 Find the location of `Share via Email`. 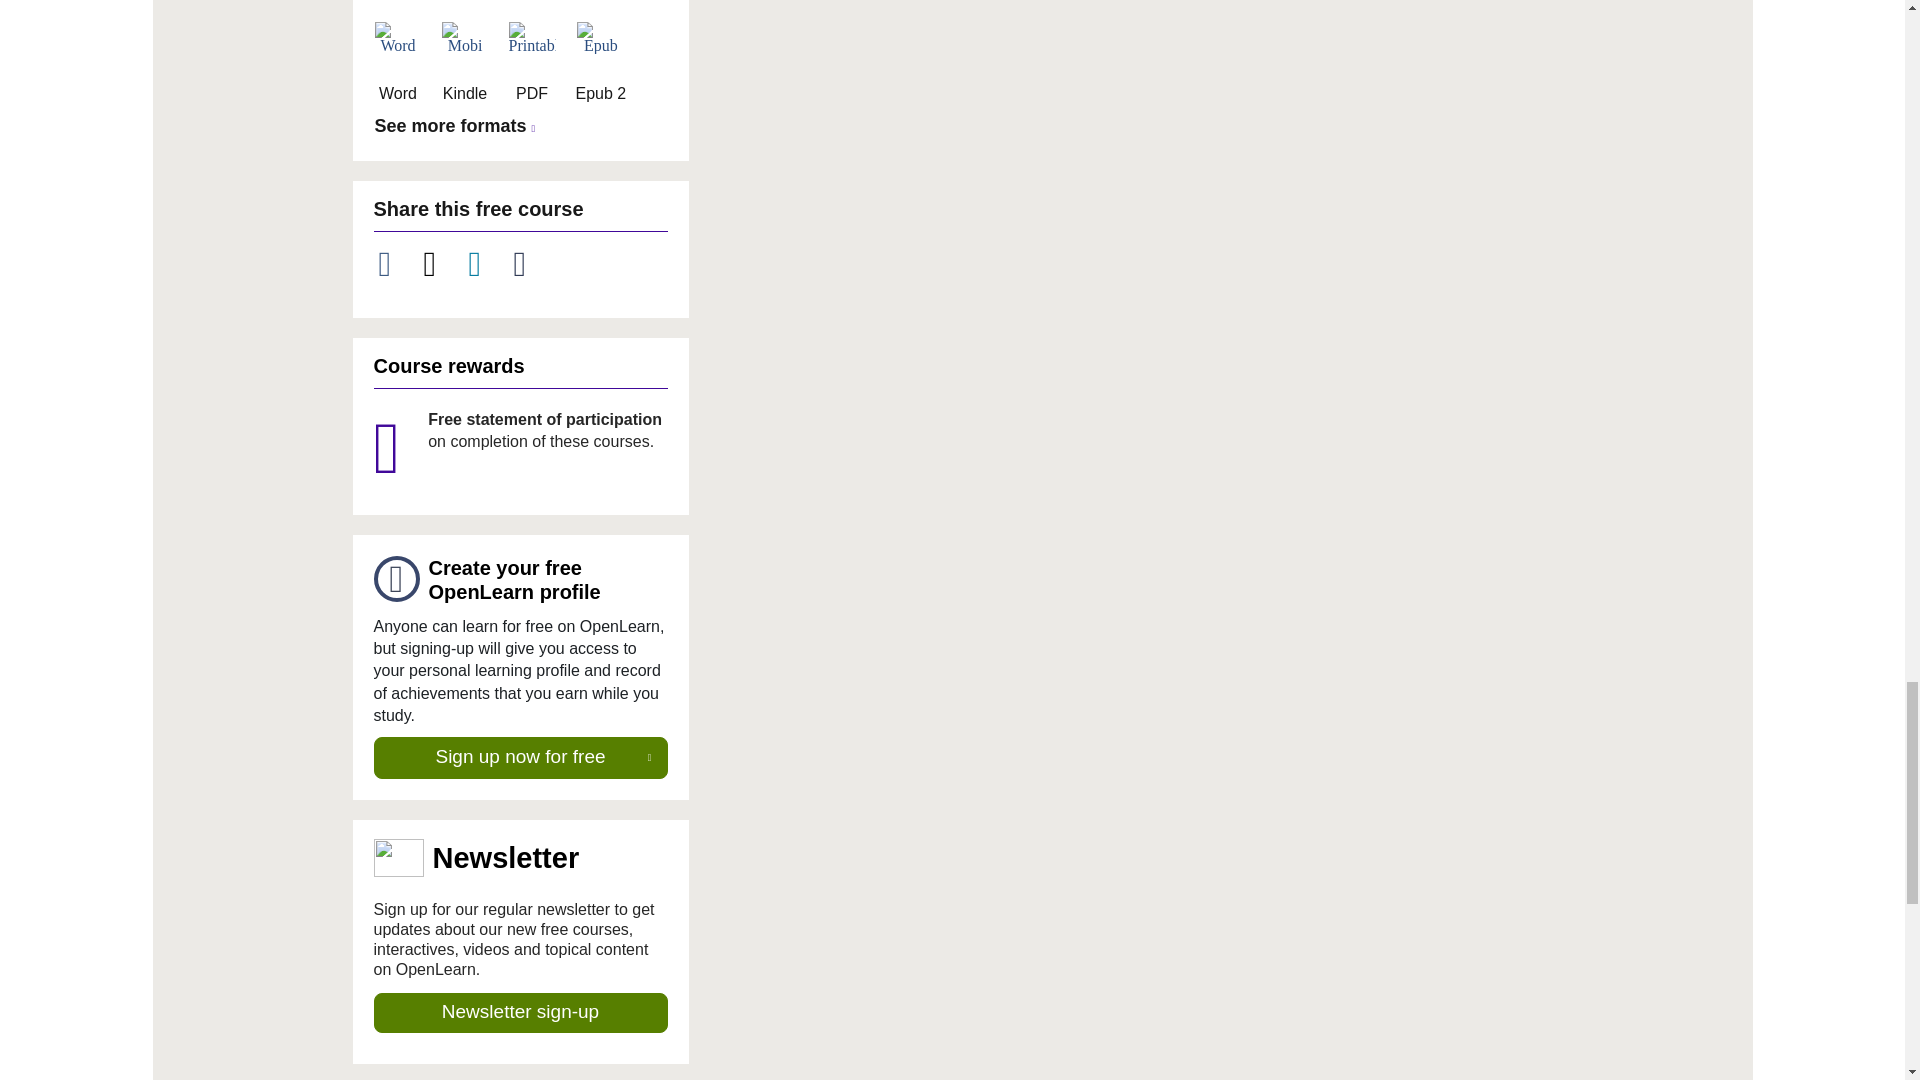

Share via Email is located at coordinates (532, 264).